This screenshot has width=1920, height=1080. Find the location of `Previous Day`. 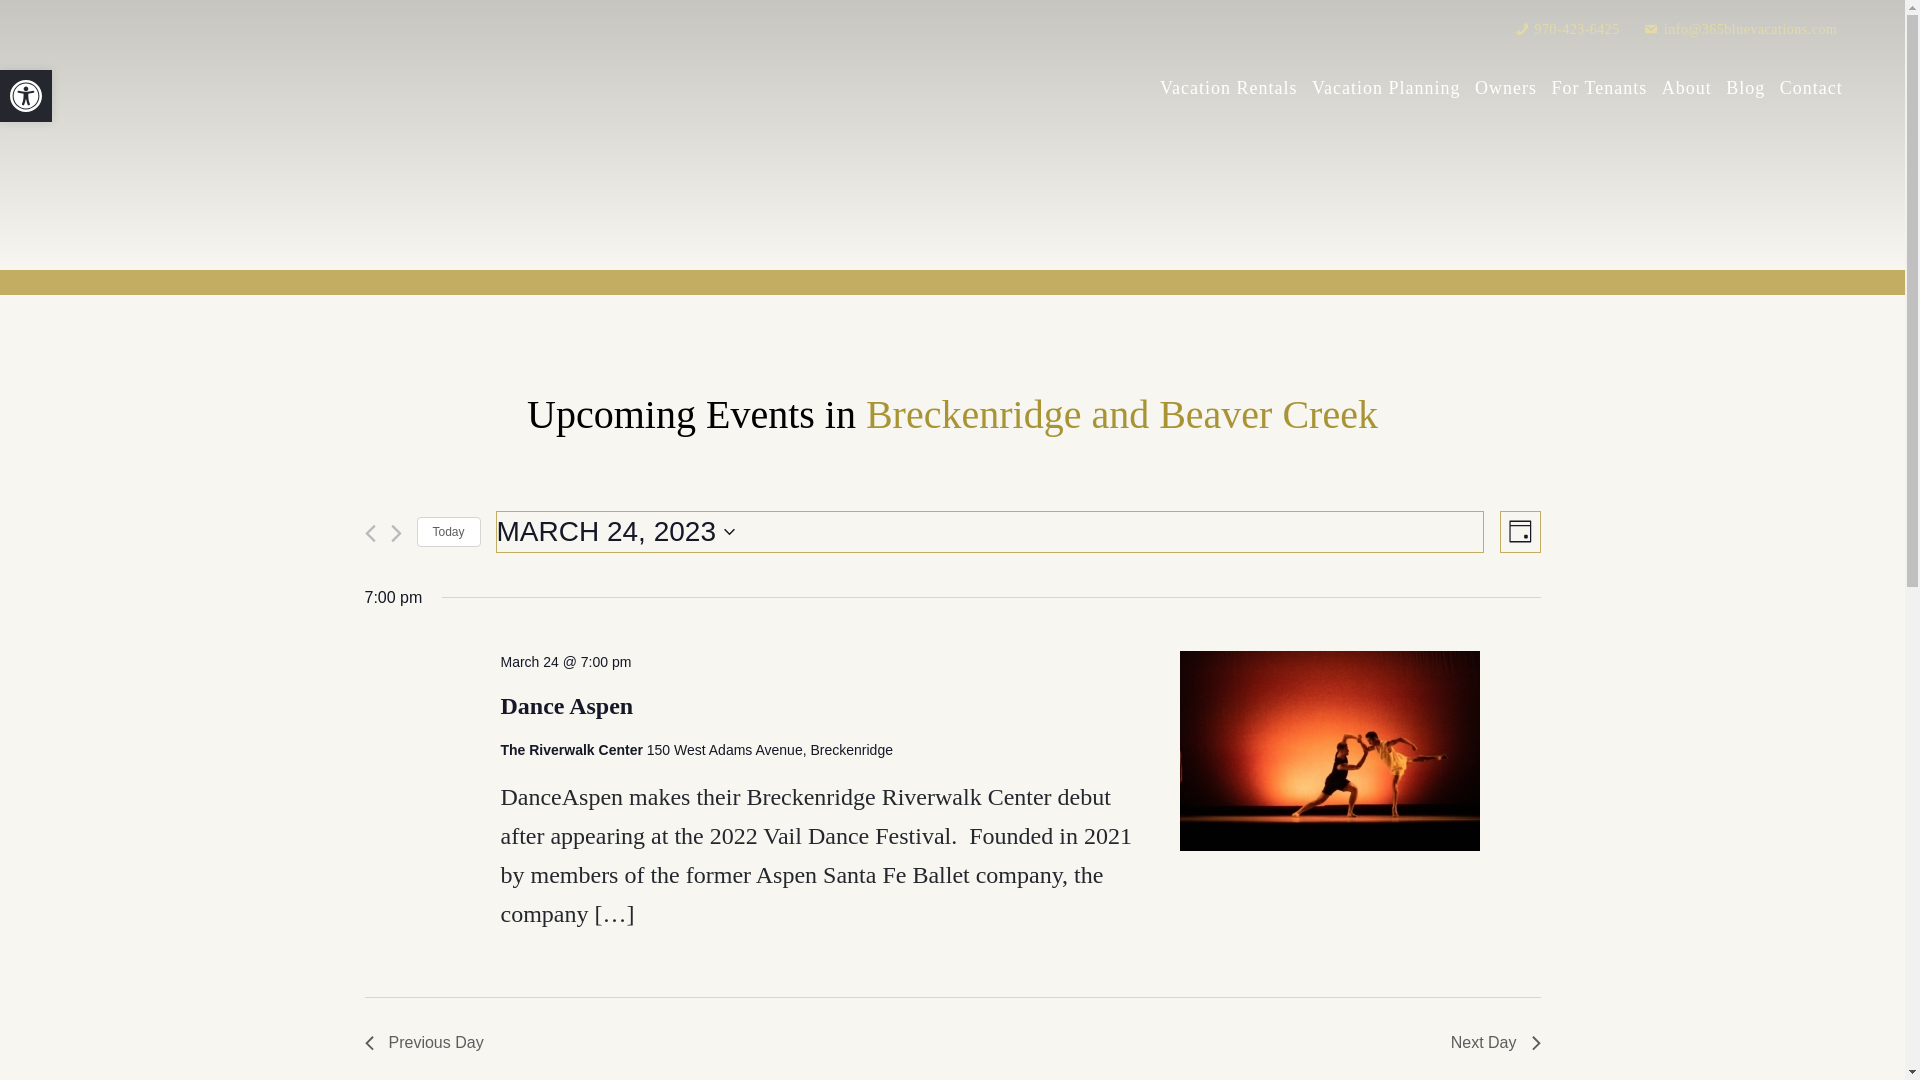

Previous Day is located at coordinates (424, 1043).